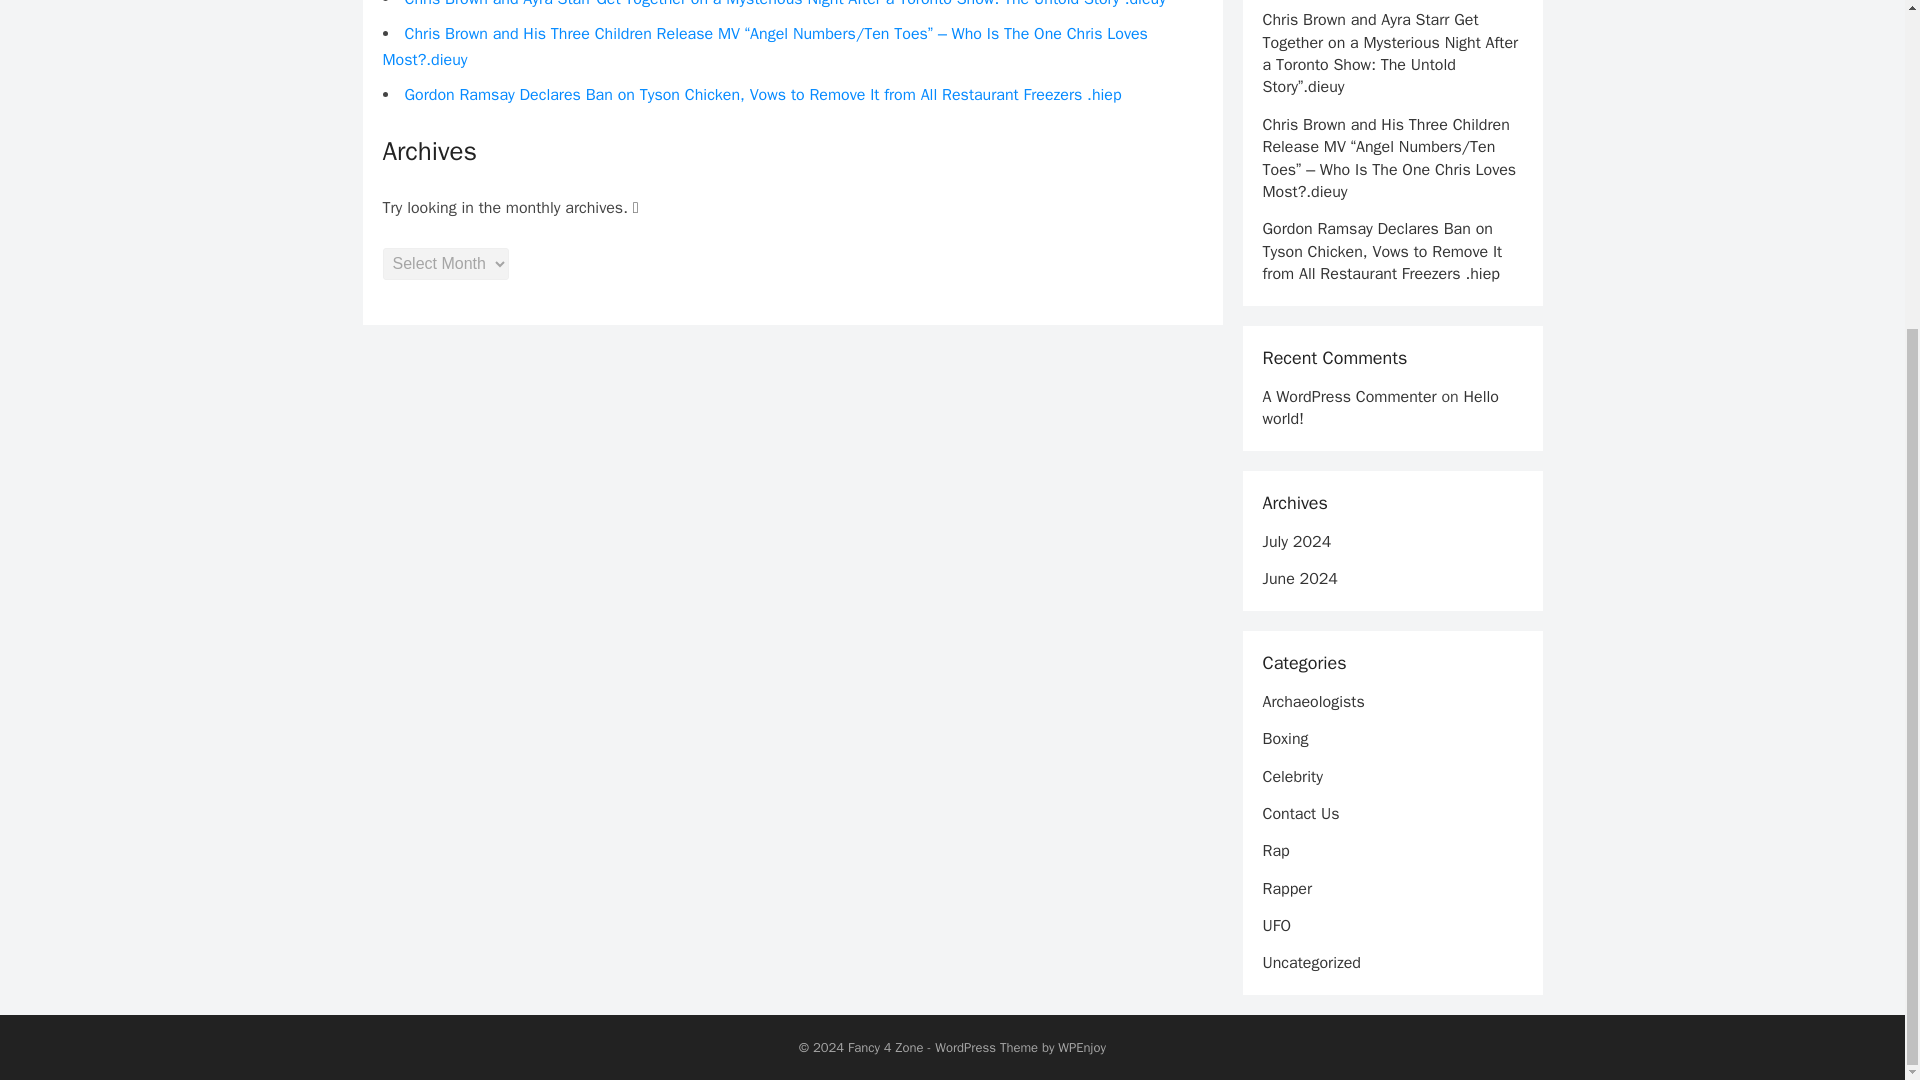 The image size is (1920, 1080). I want to click on UFO, so click(1276, 926).